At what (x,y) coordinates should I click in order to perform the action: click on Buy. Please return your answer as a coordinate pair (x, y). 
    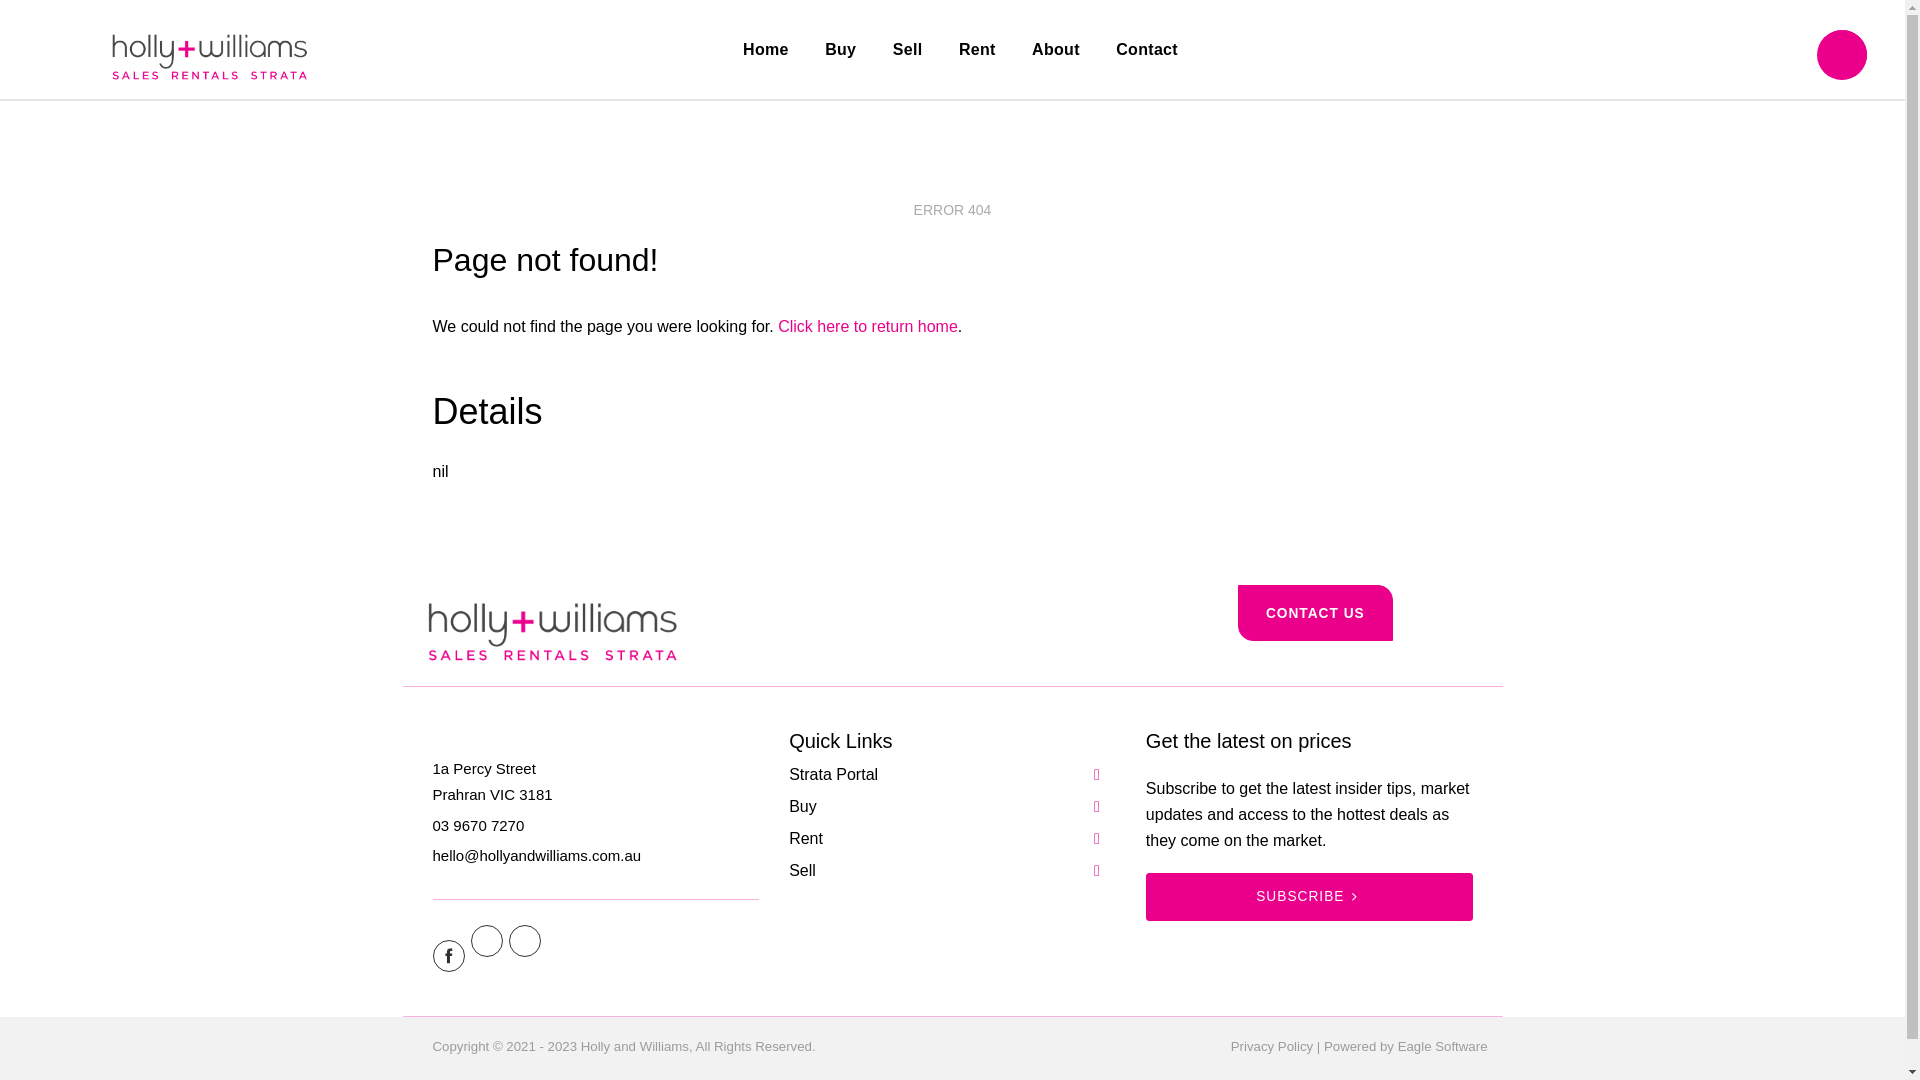
    Looking at the image, I should click on (840, 50).